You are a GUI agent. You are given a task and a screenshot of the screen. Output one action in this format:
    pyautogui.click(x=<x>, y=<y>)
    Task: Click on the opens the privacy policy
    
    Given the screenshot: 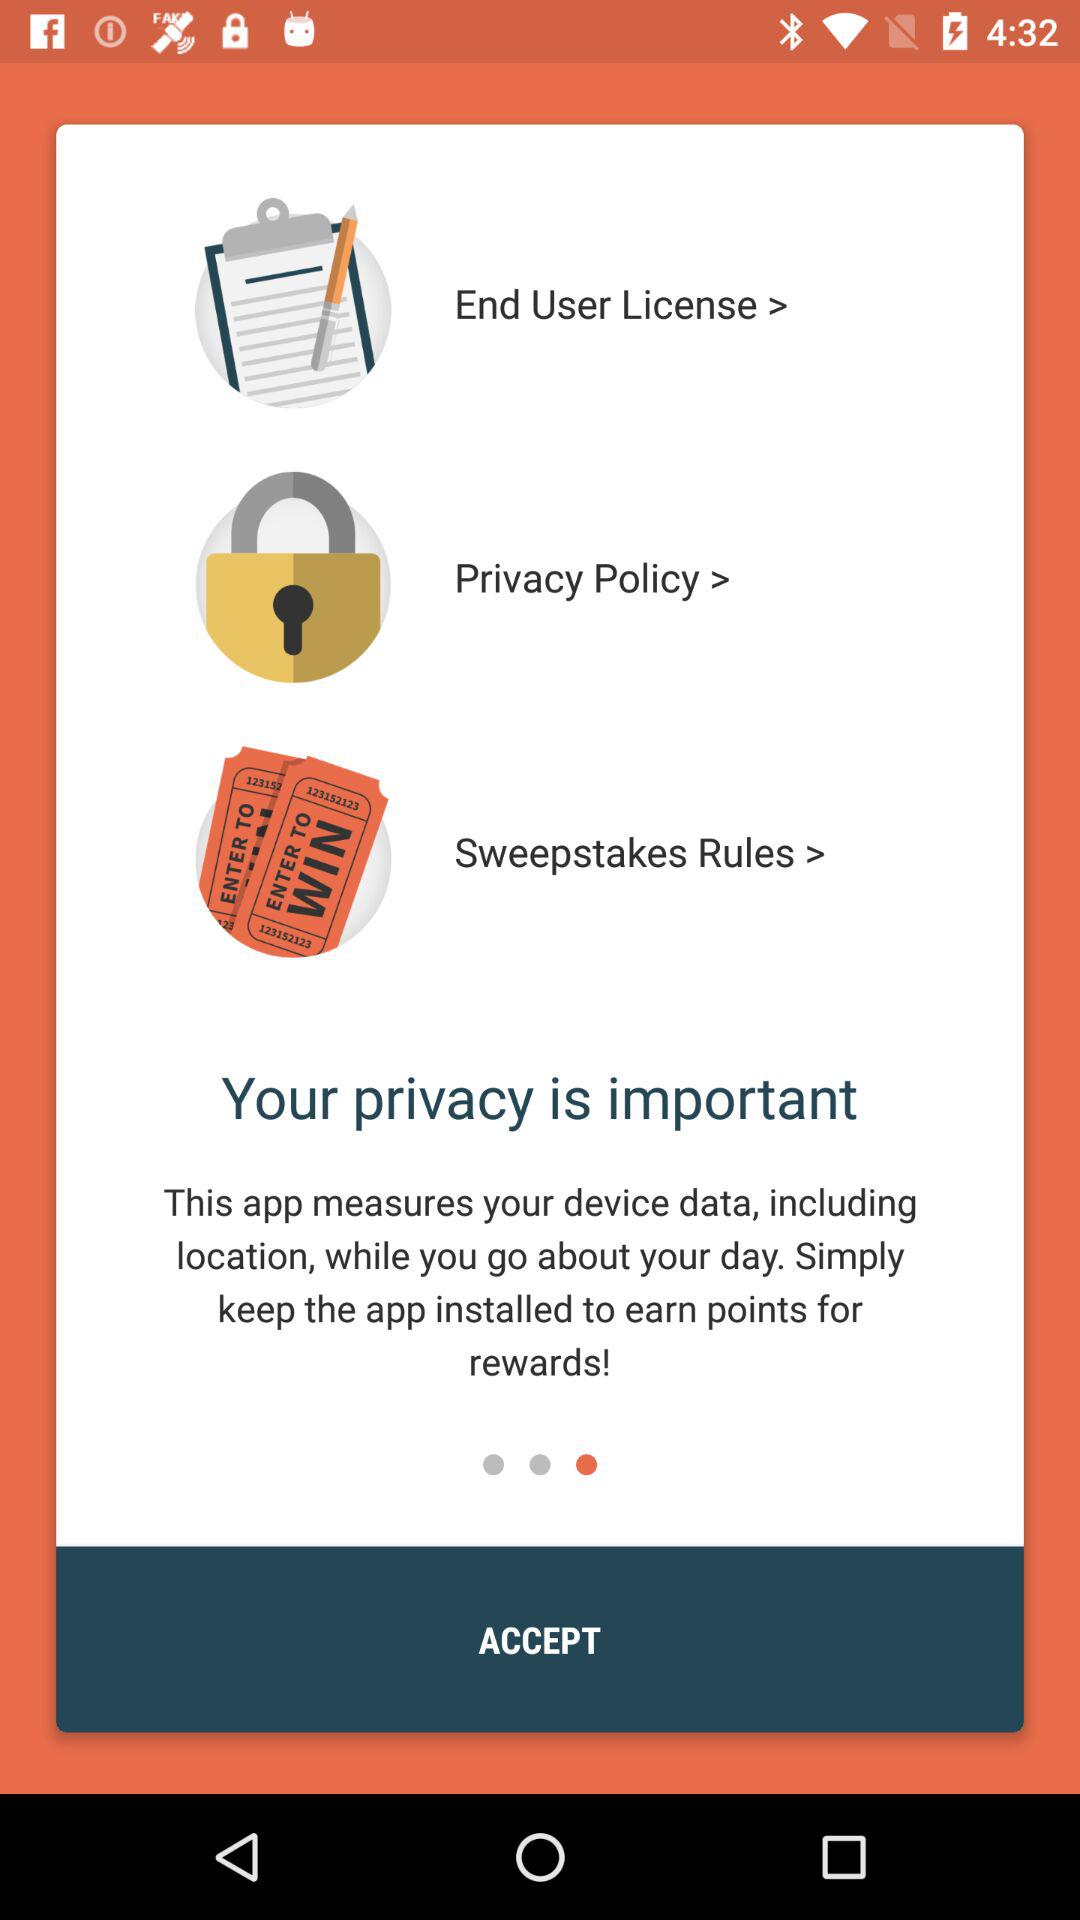 What is the action you would take?
    pyautogui.click(x=293, y=577)
    